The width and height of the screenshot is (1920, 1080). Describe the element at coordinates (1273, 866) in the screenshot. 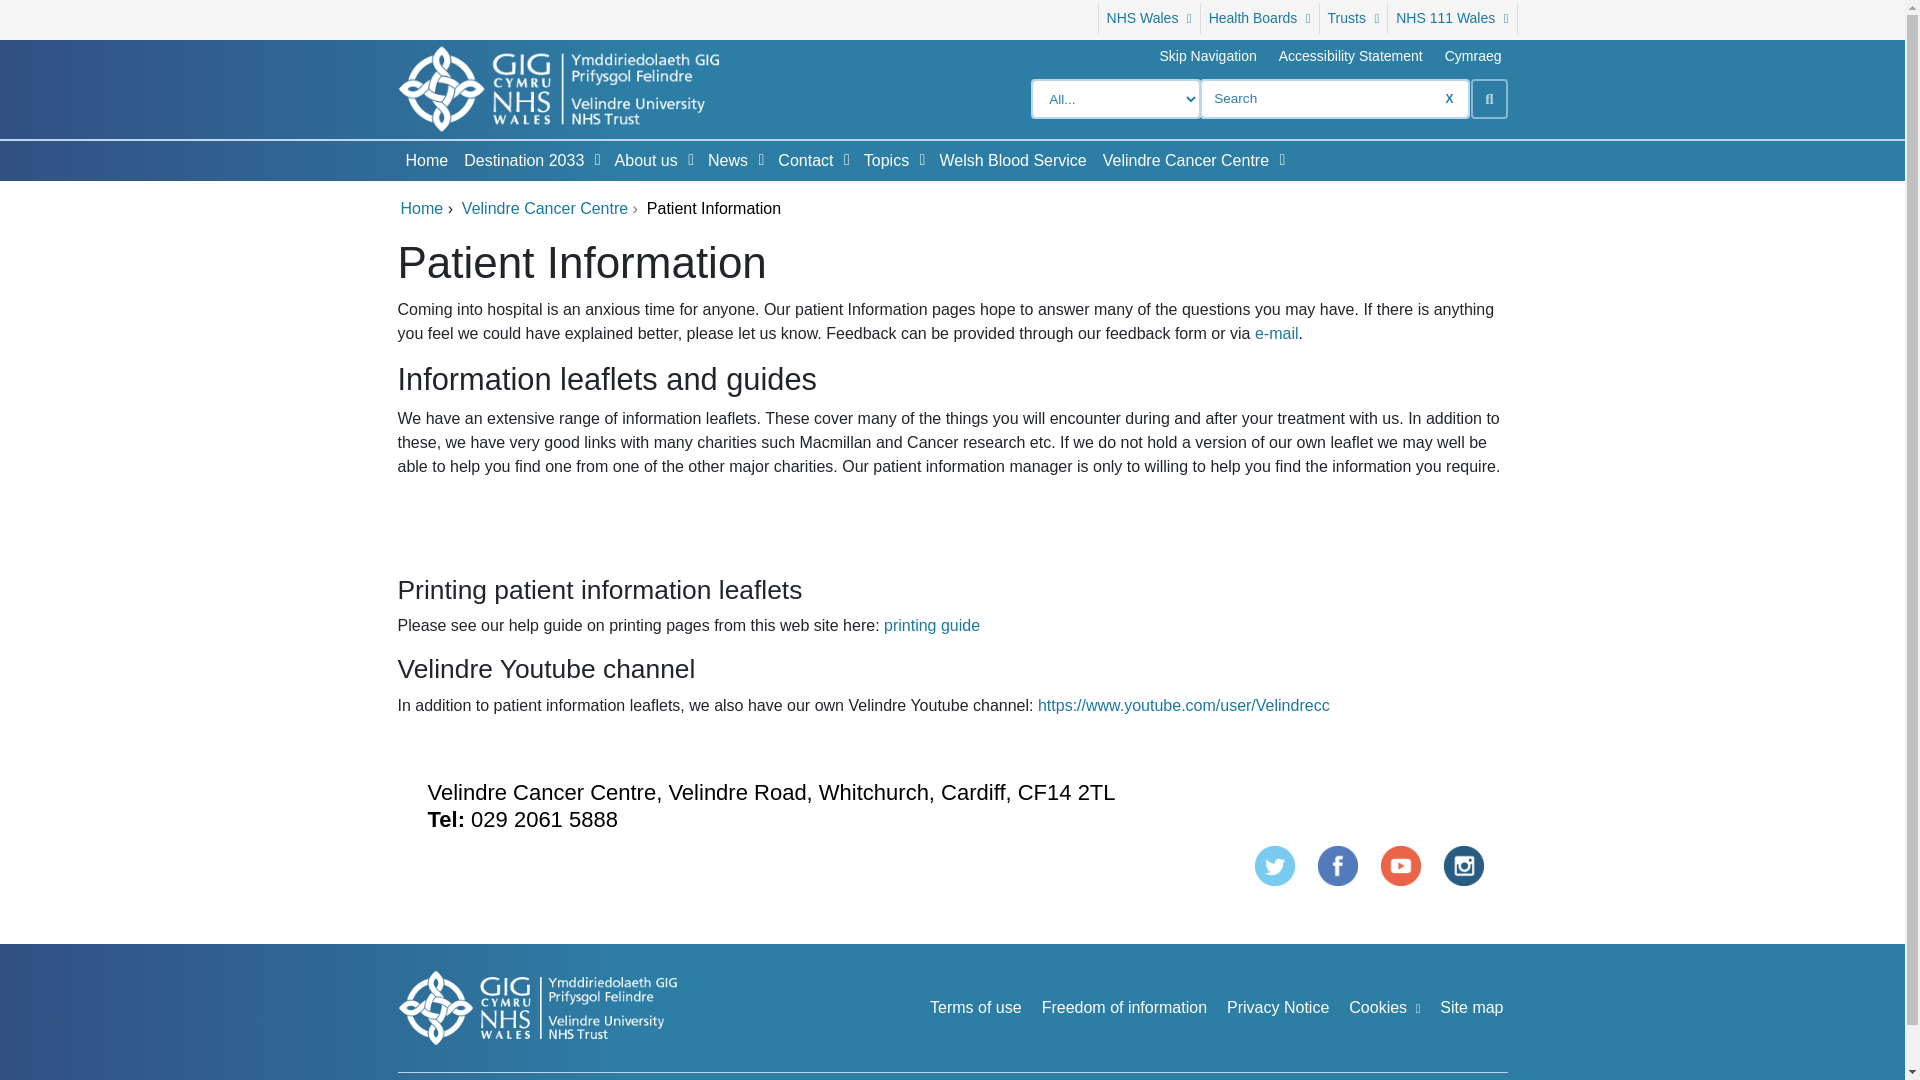

I see `Patient Information` at that location.